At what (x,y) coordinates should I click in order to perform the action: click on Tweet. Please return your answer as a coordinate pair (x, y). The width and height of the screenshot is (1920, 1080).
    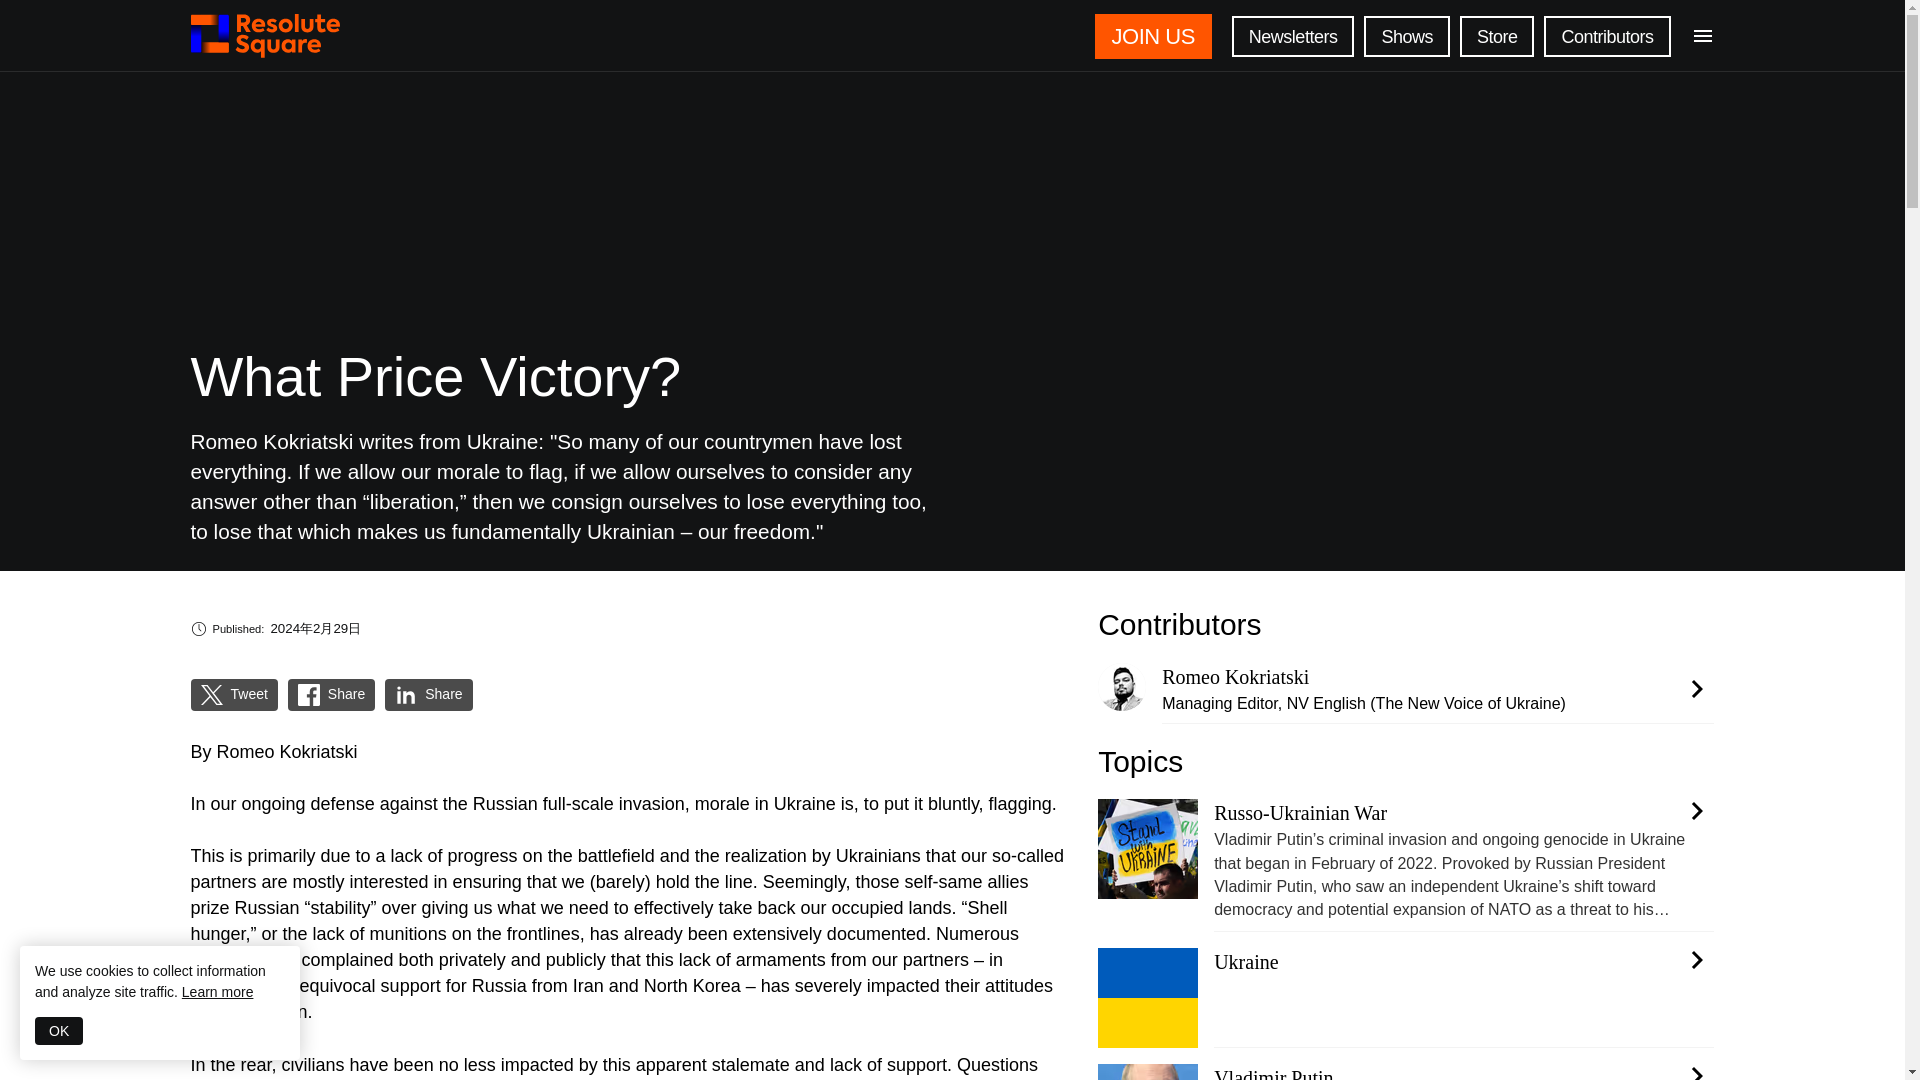
    Looking at the image, I should click on (232, 694).